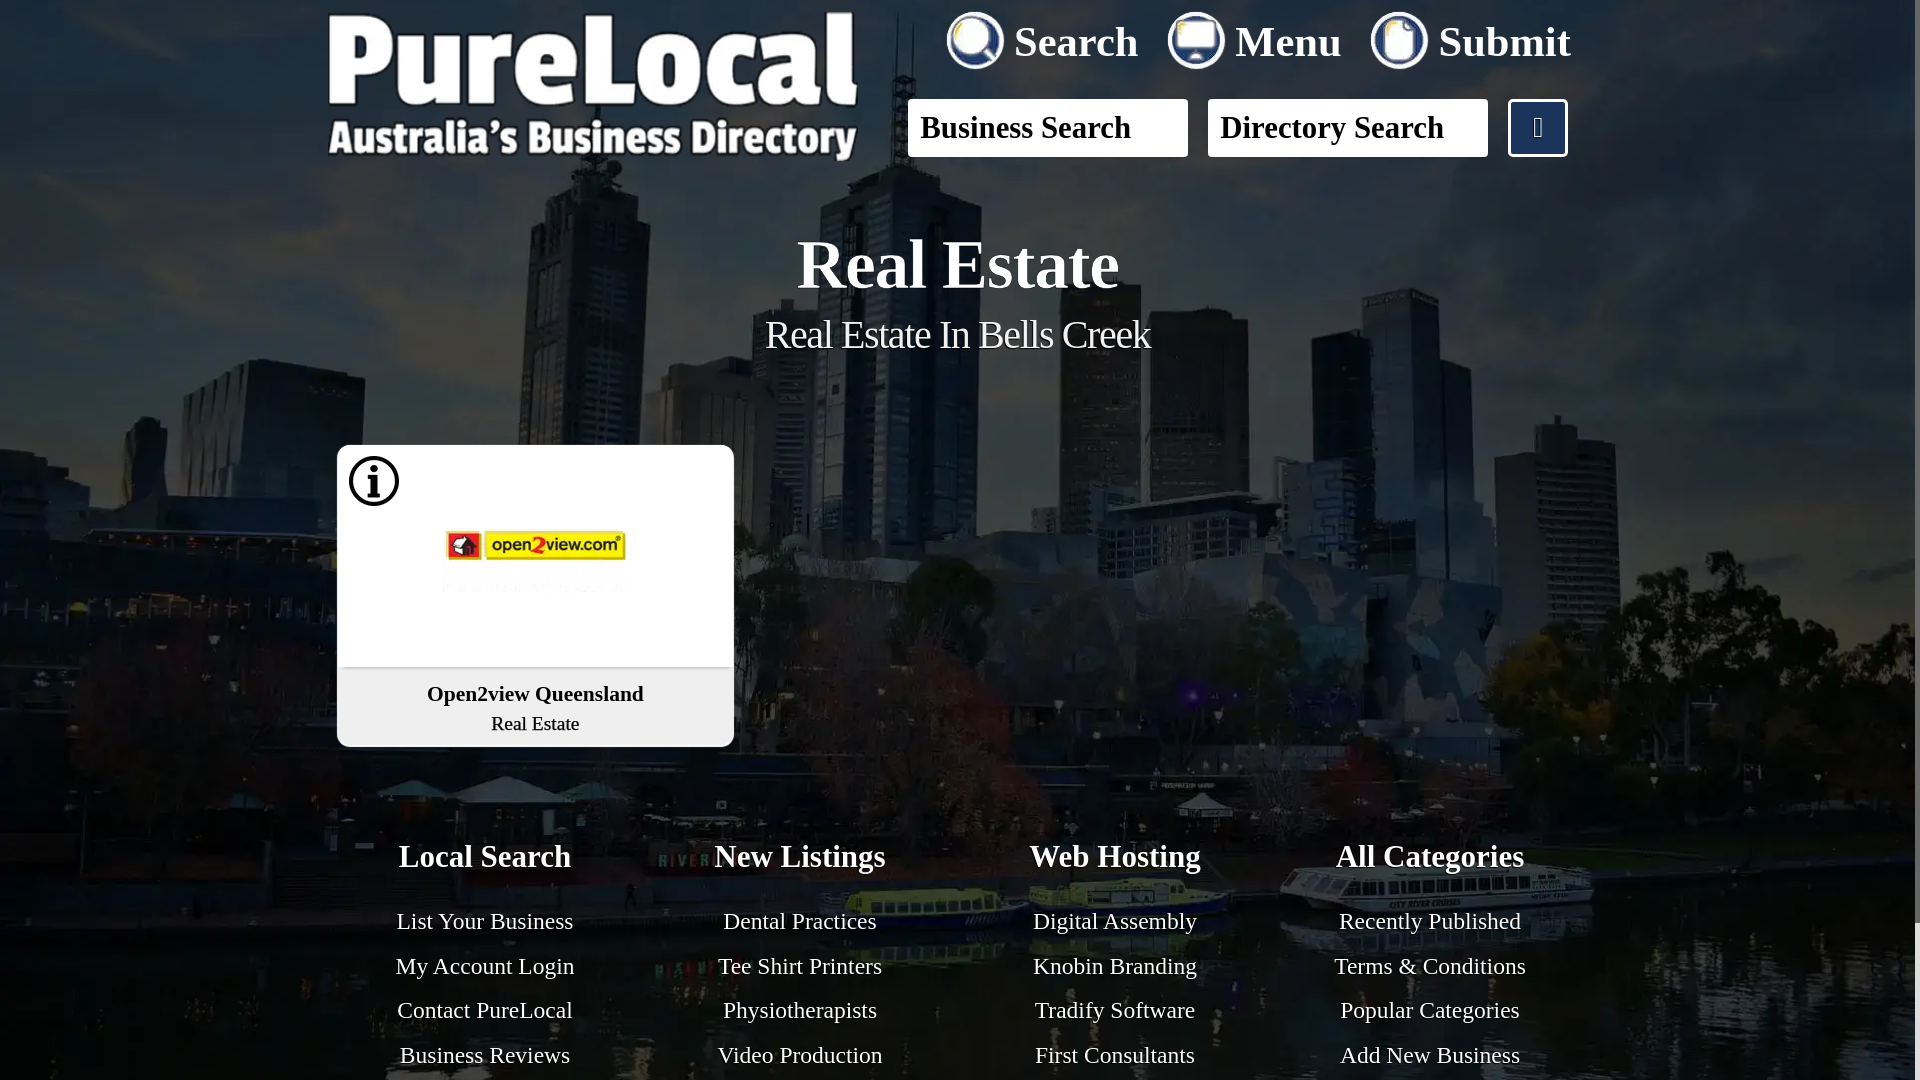 The height and width of the screenshot is (1080, 1920). What do you see at coordinates (800, 860) in the screenshot?
I see `Local Search` at bounding box center [800, 860].